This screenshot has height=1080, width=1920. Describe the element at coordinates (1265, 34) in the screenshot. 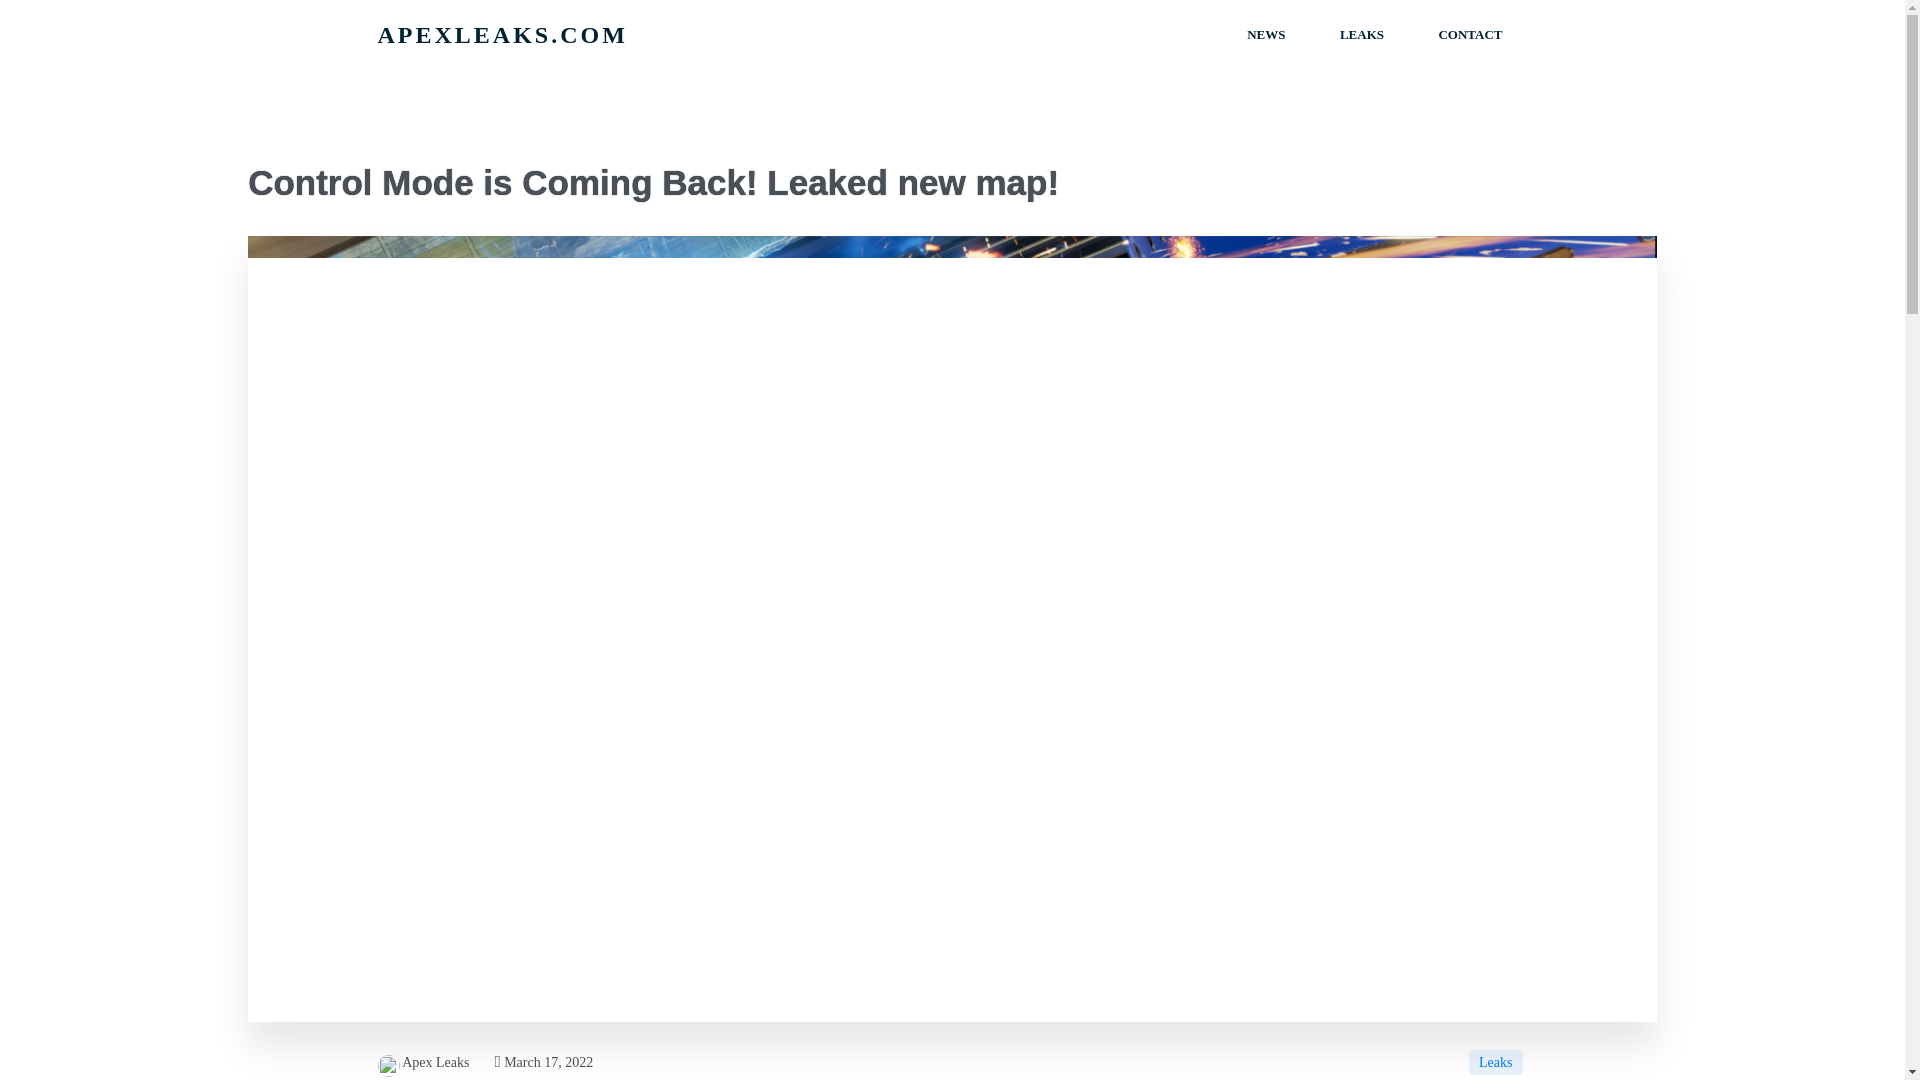

I see `NEWS` at that location.